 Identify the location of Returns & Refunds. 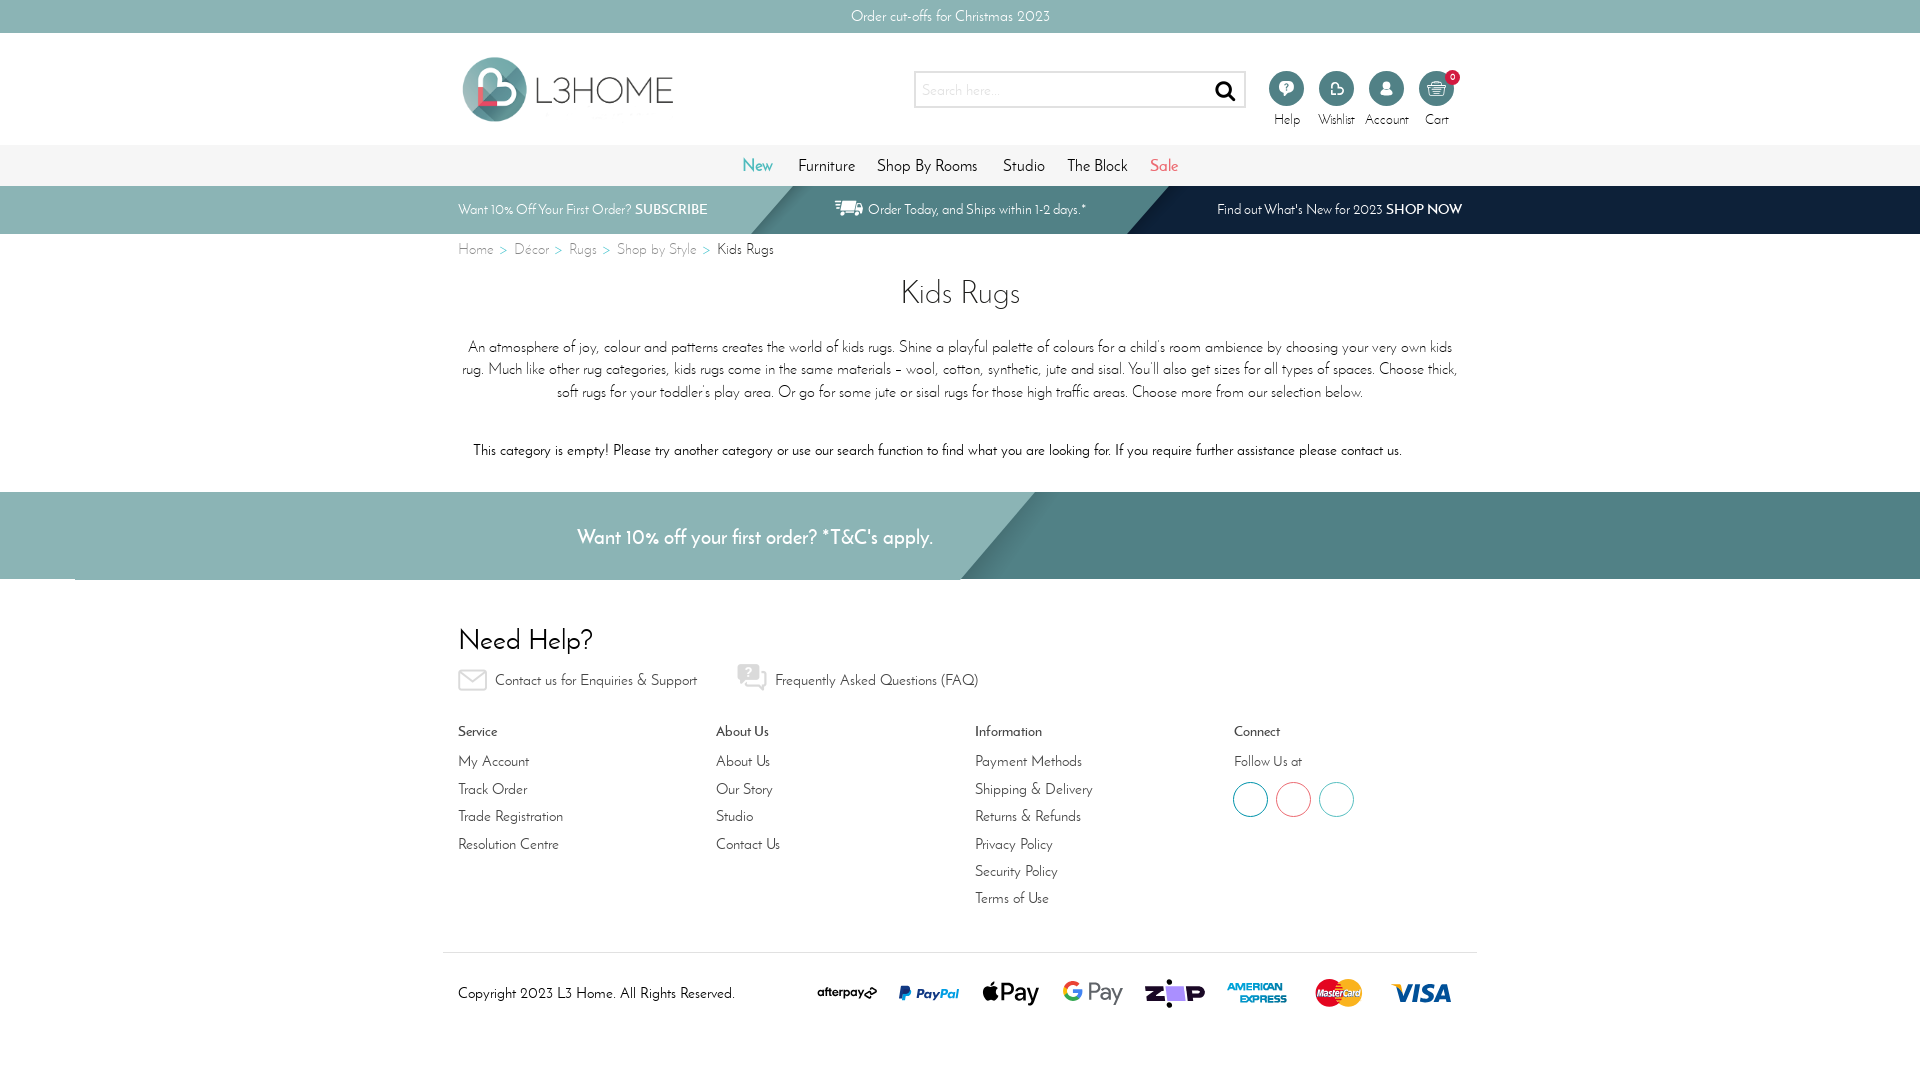
(1082, 816).